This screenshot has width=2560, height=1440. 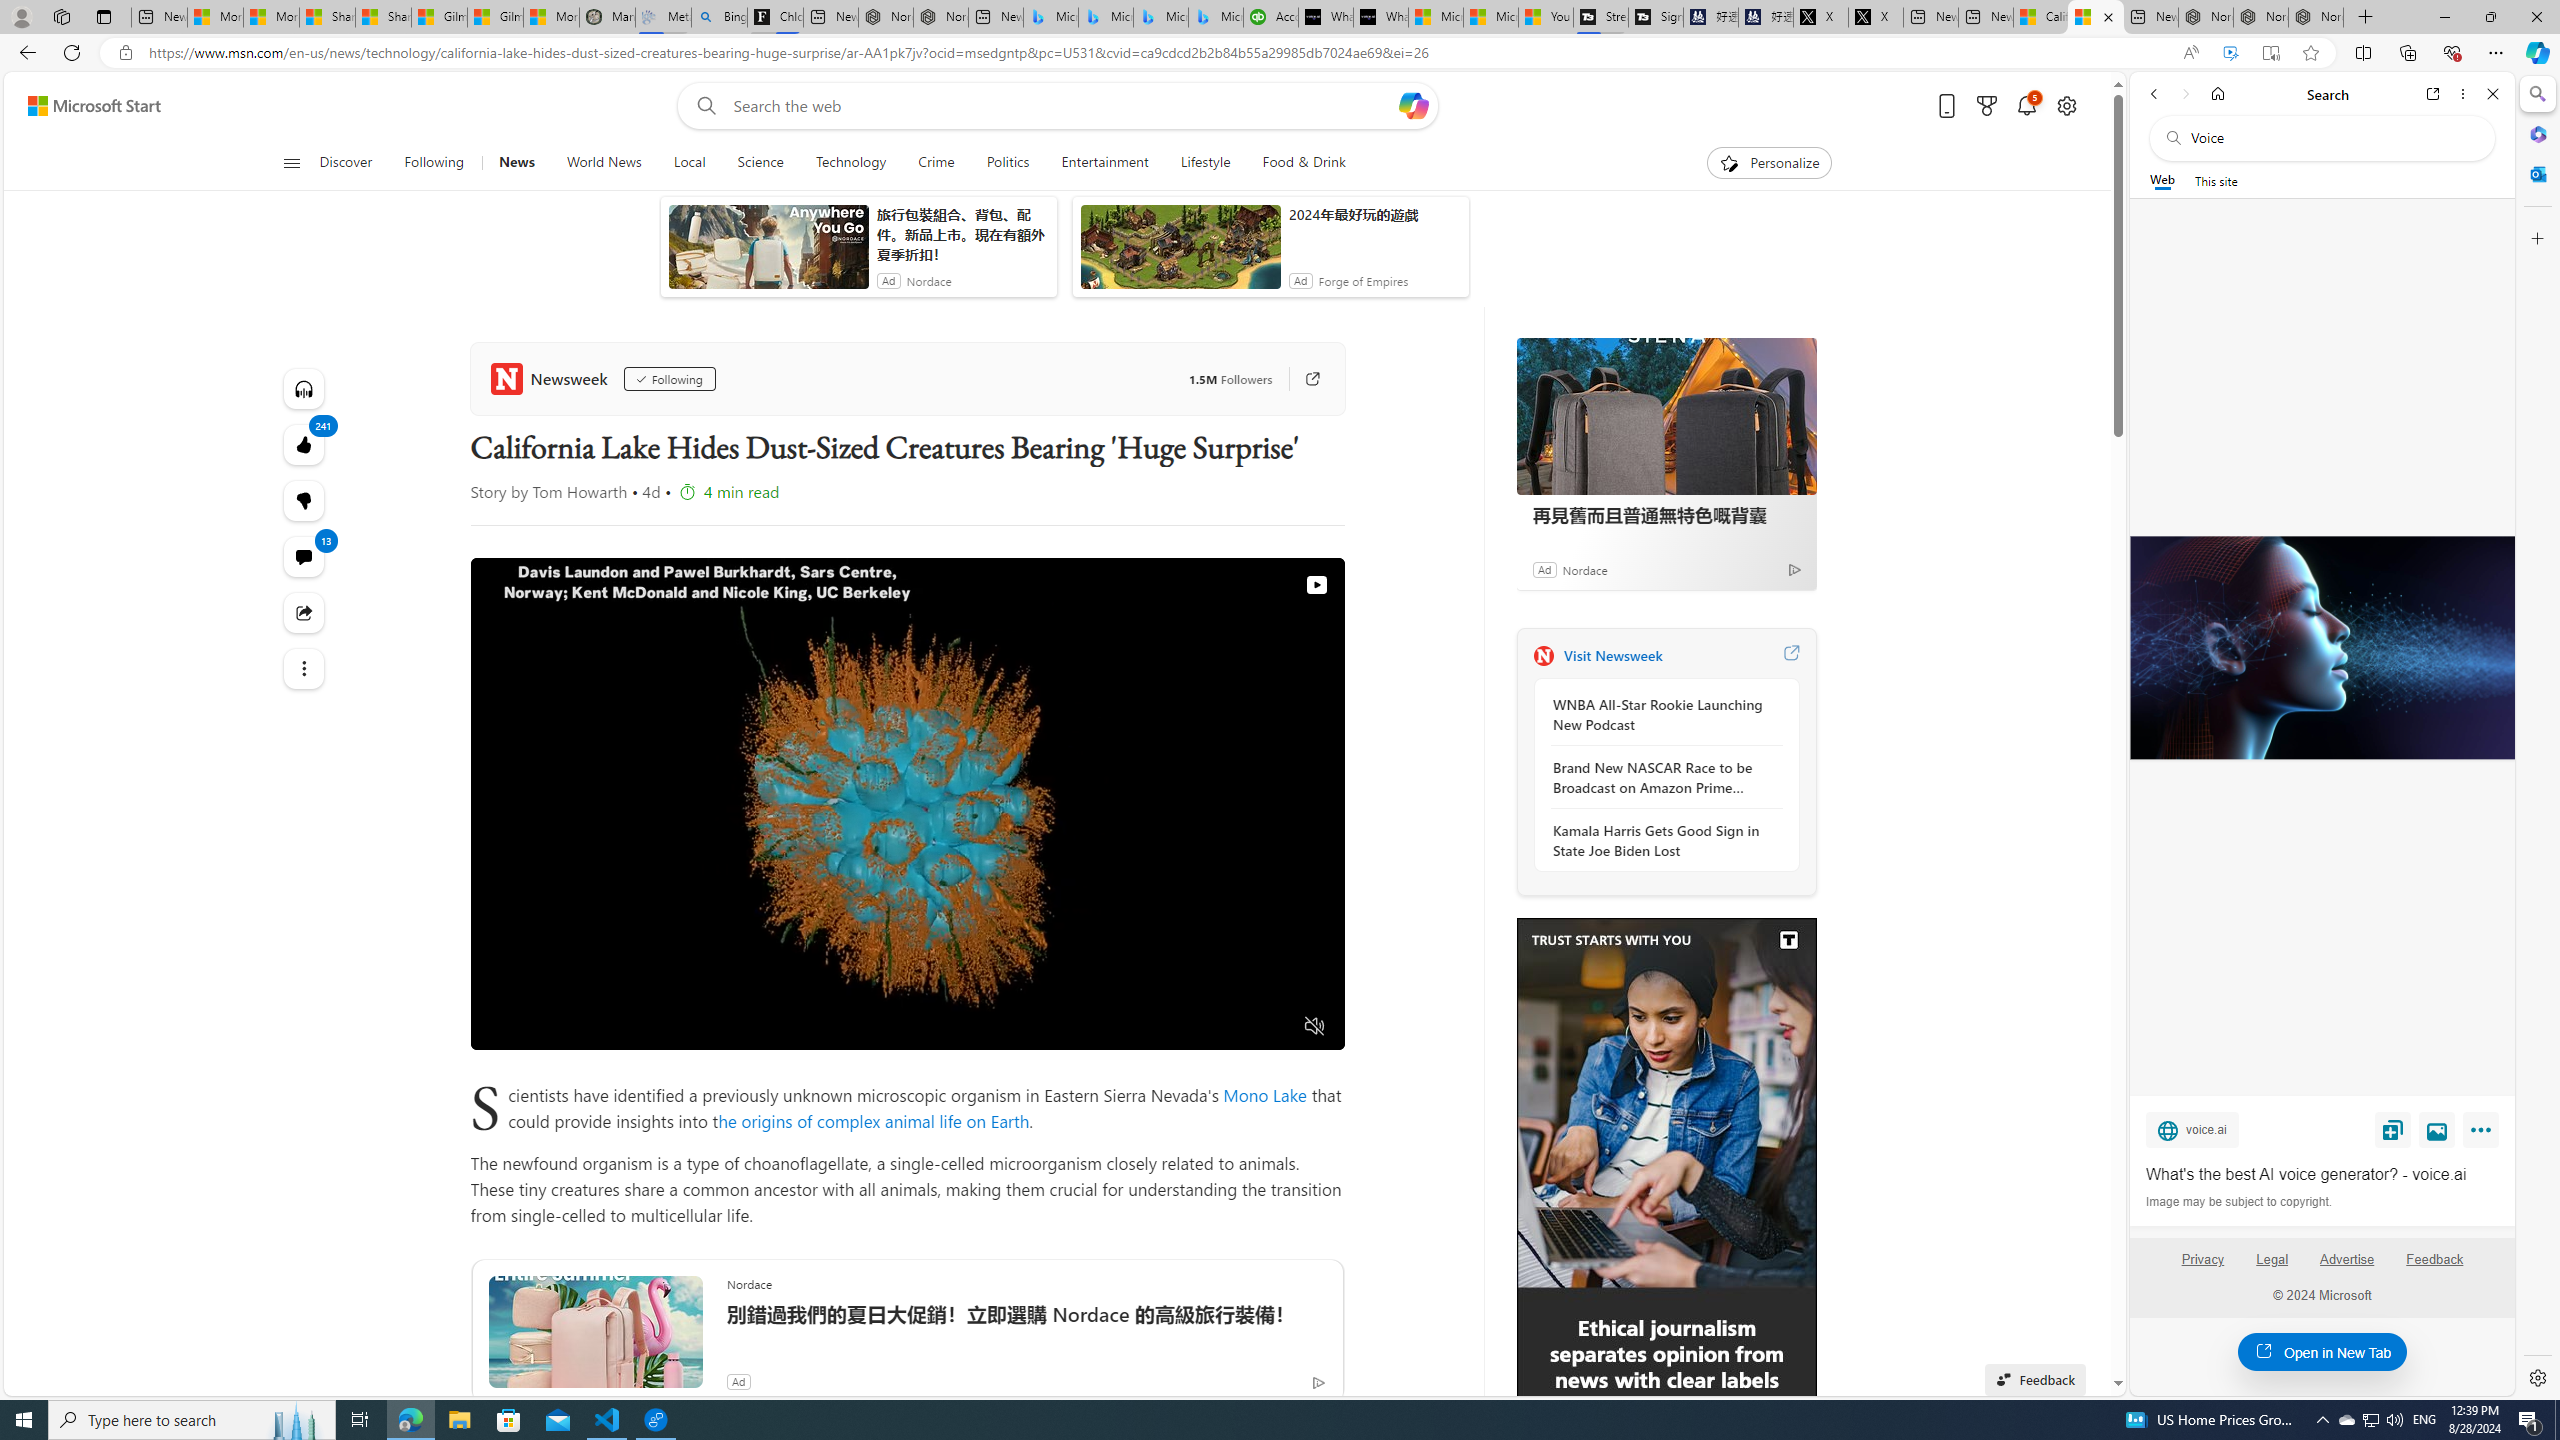 What do you see at coordinates (580, 1026) in the screenshot?
I see `Seek Forward` at bounding box center [580, 1026].